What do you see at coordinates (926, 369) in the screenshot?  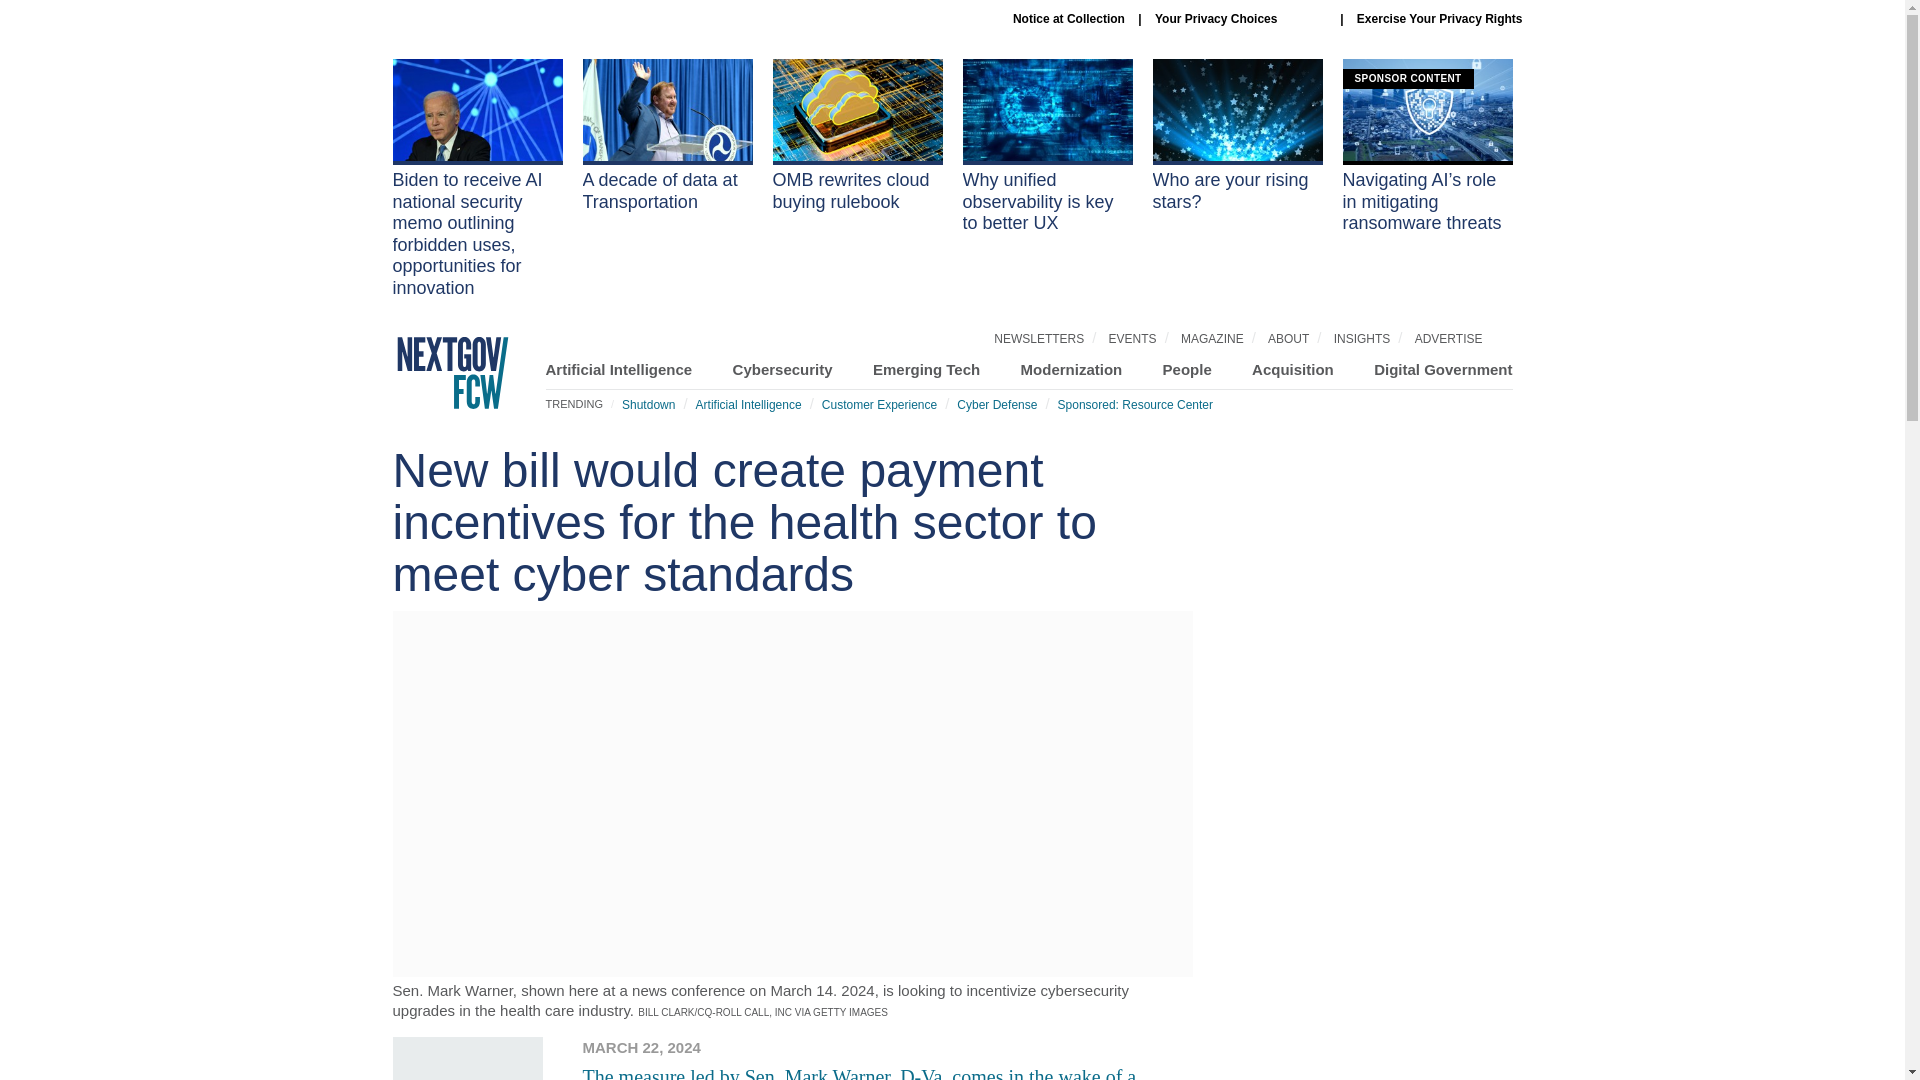 I see `Emerging Tech` at bounding box center [926, 369].